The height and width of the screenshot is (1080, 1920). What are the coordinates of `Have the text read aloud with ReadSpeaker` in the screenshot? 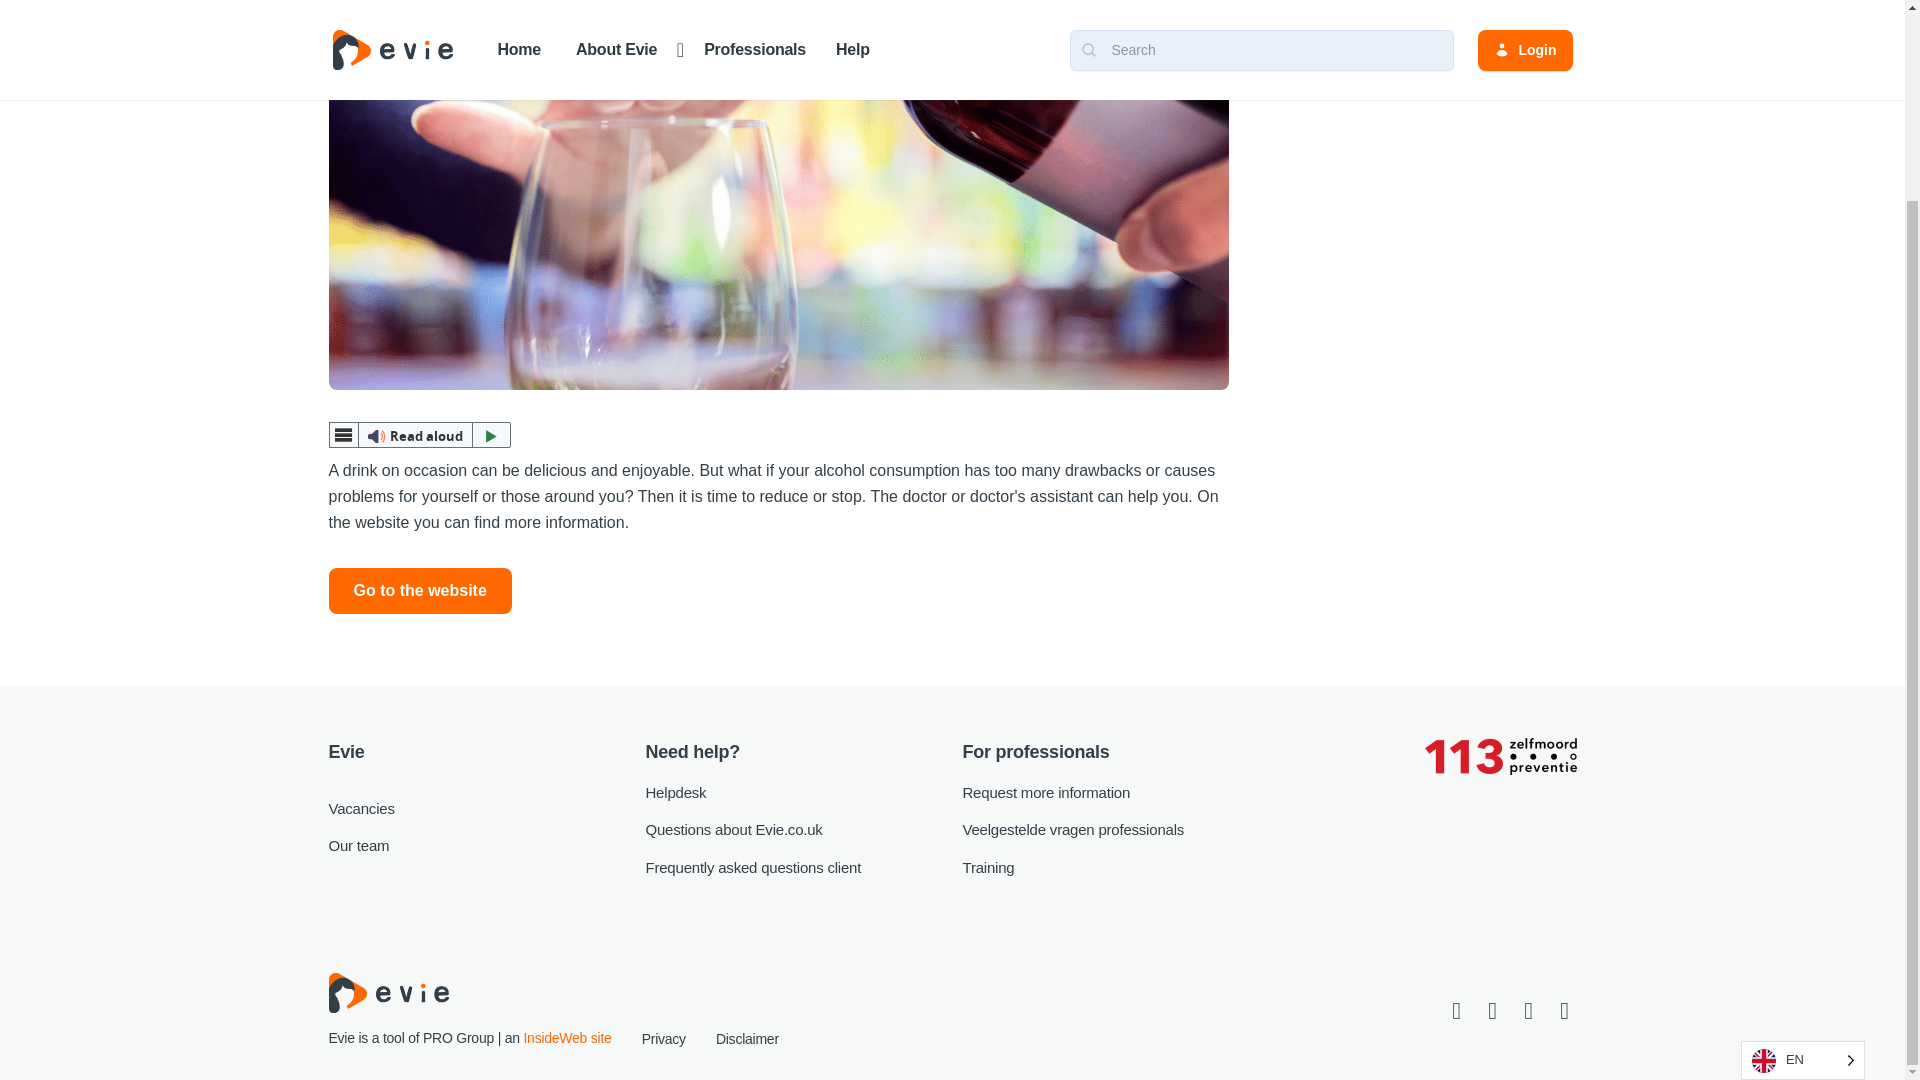 It's located at (419, 435).